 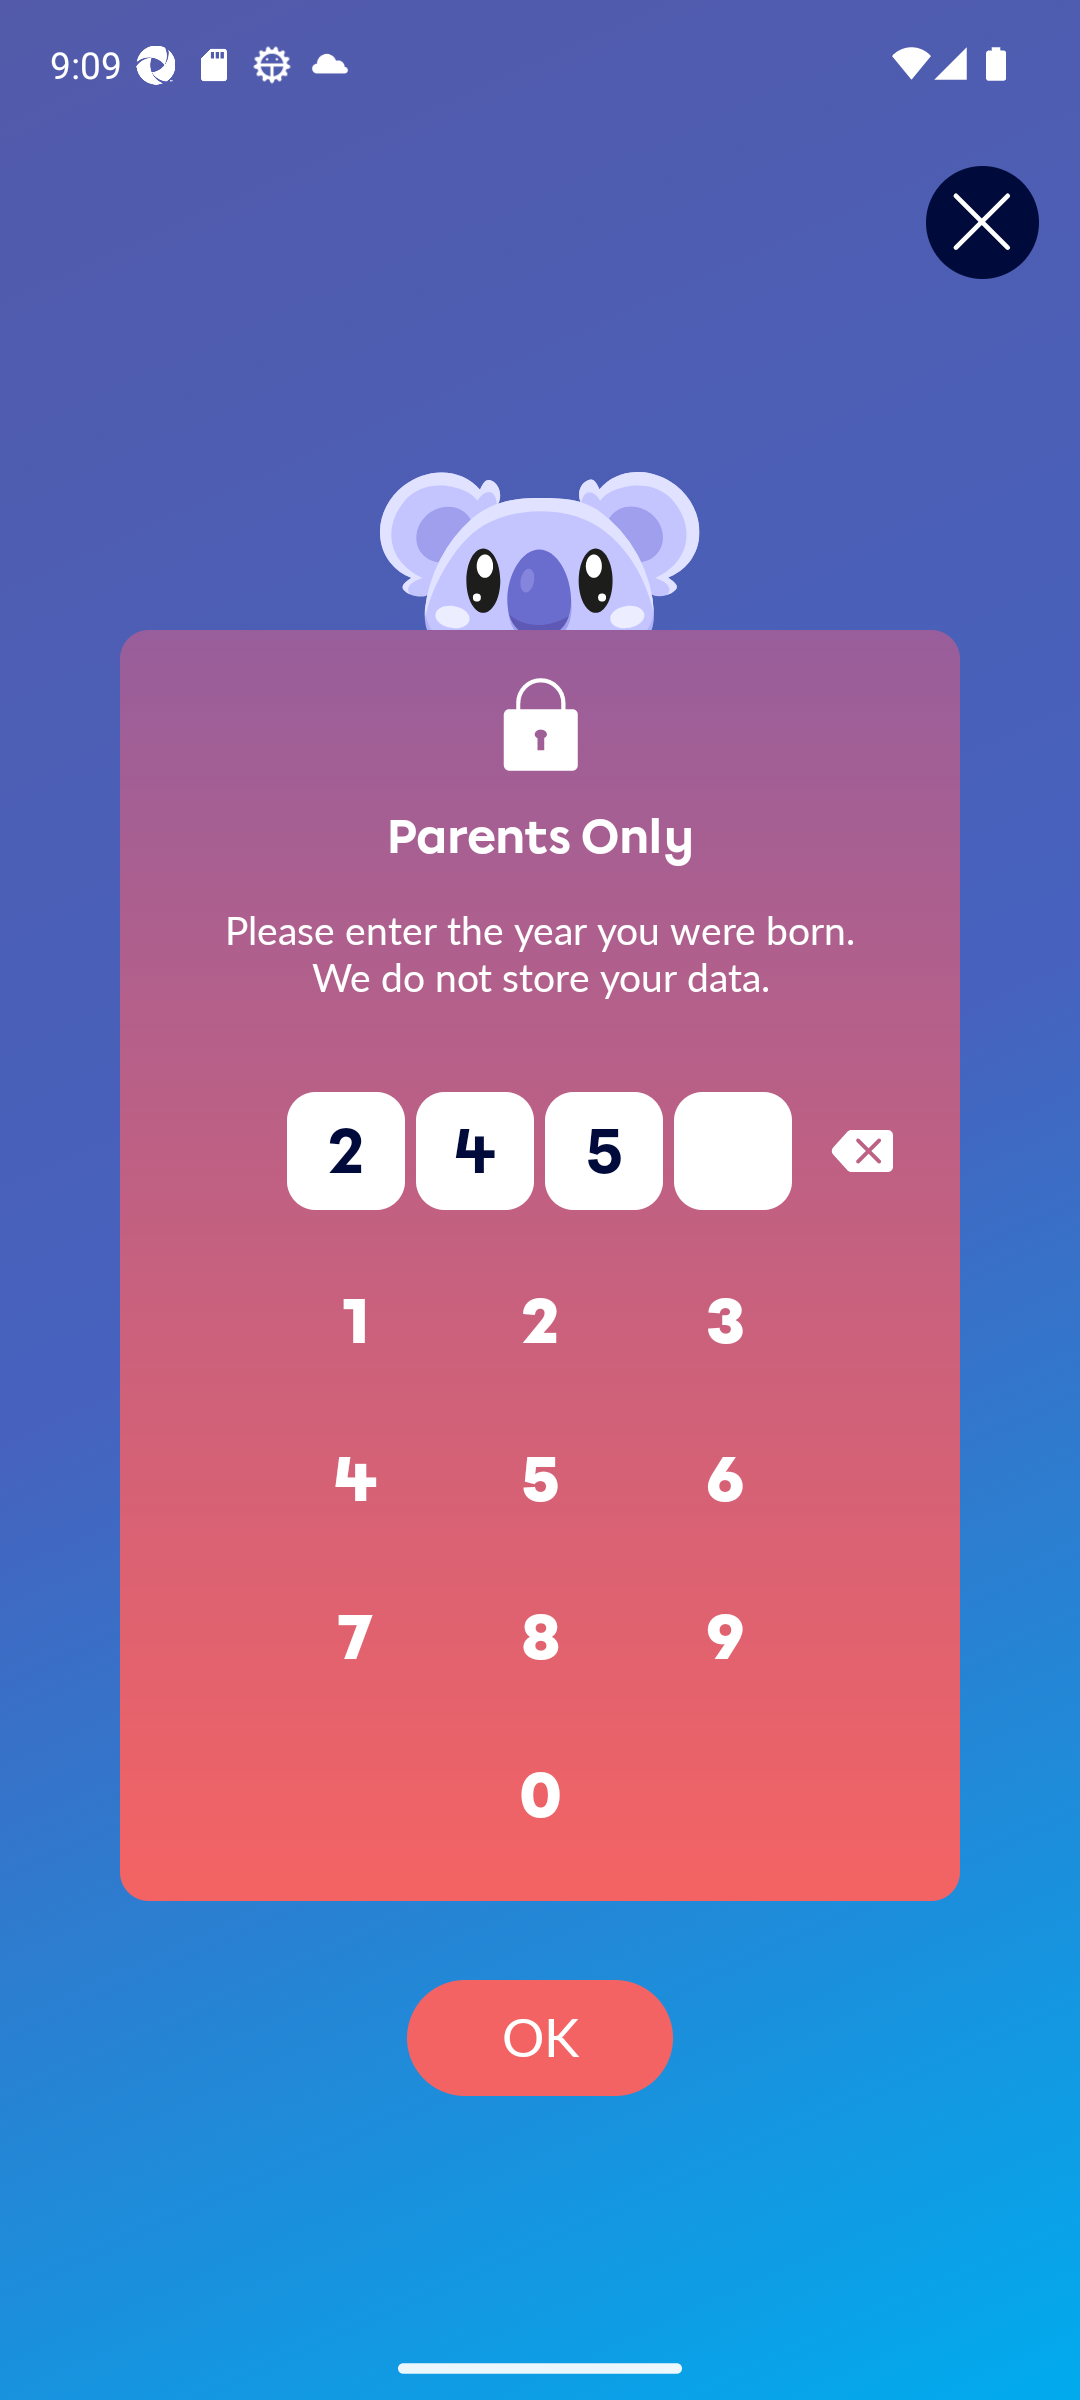 I want to click on 6, so click(x=726, y=1480).